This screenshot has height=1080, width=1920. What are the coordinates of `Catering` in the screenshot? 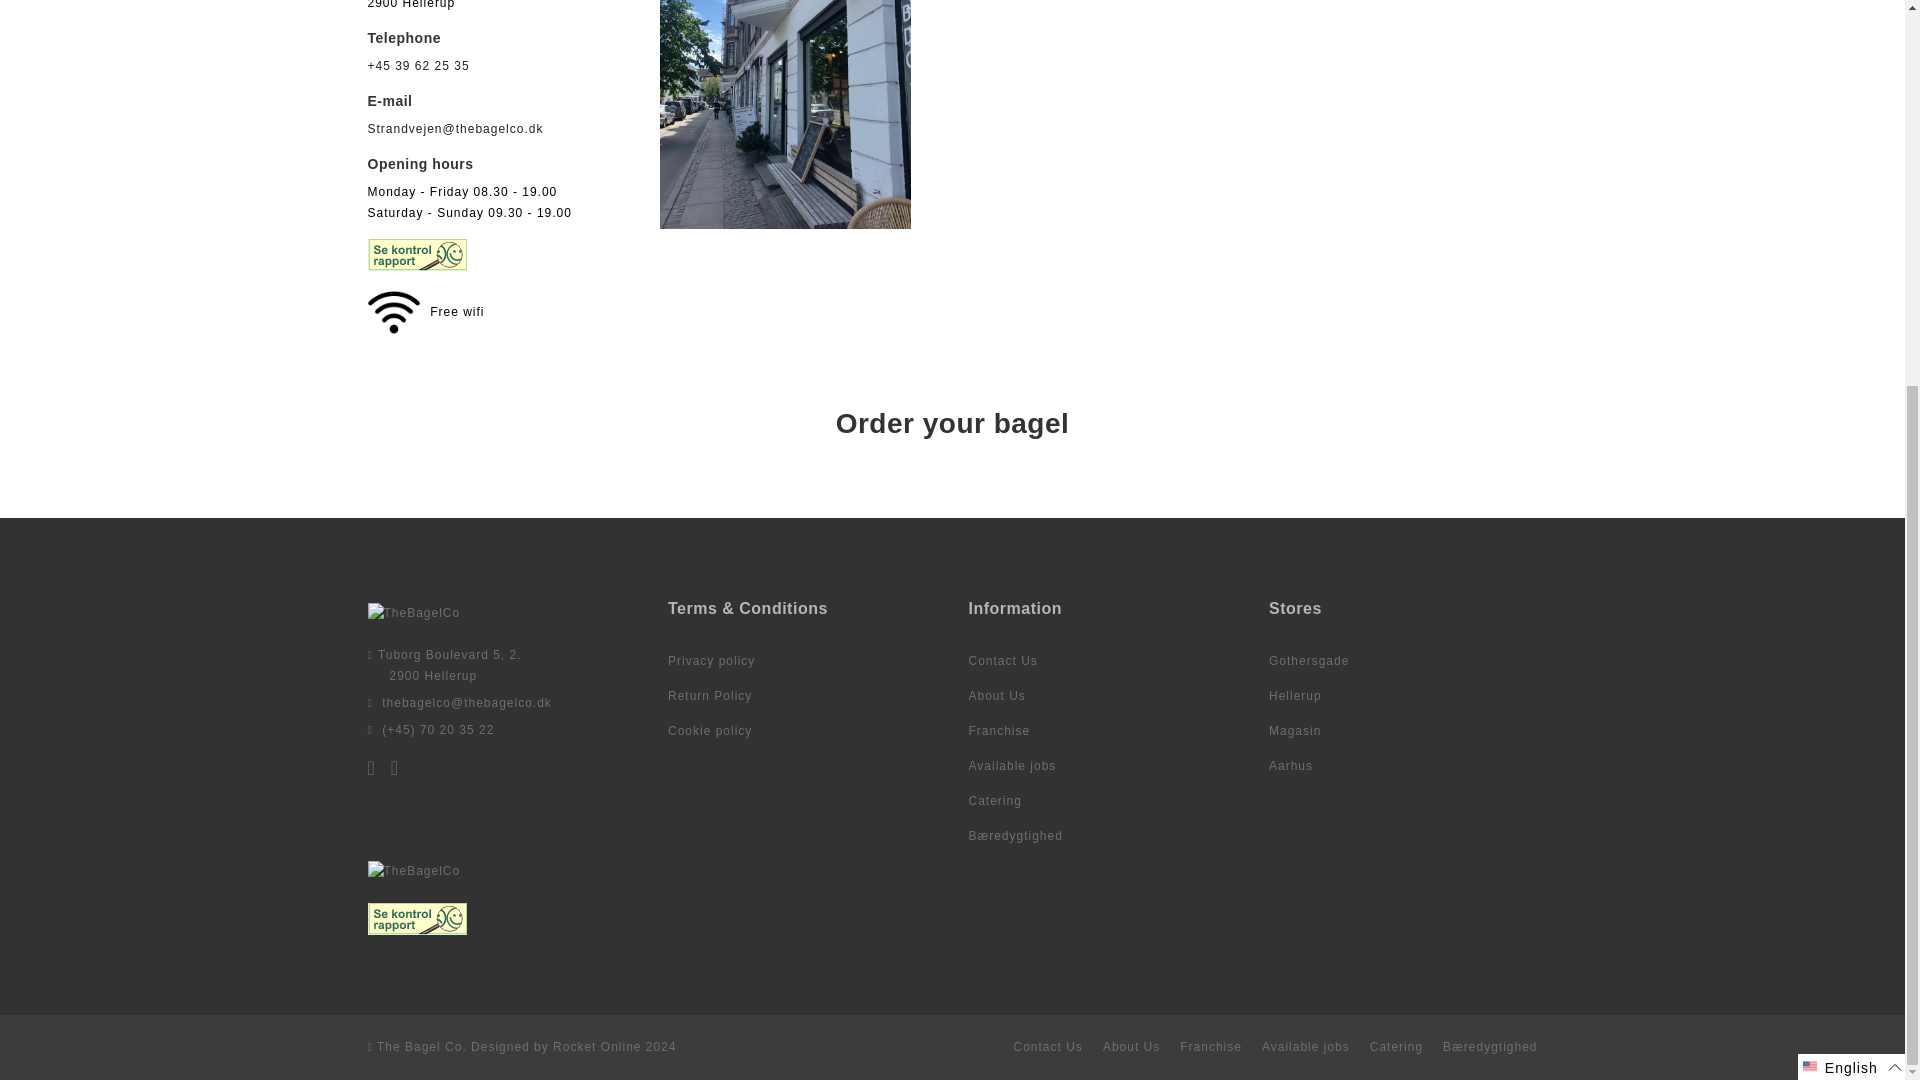 It's located at (994, 800).